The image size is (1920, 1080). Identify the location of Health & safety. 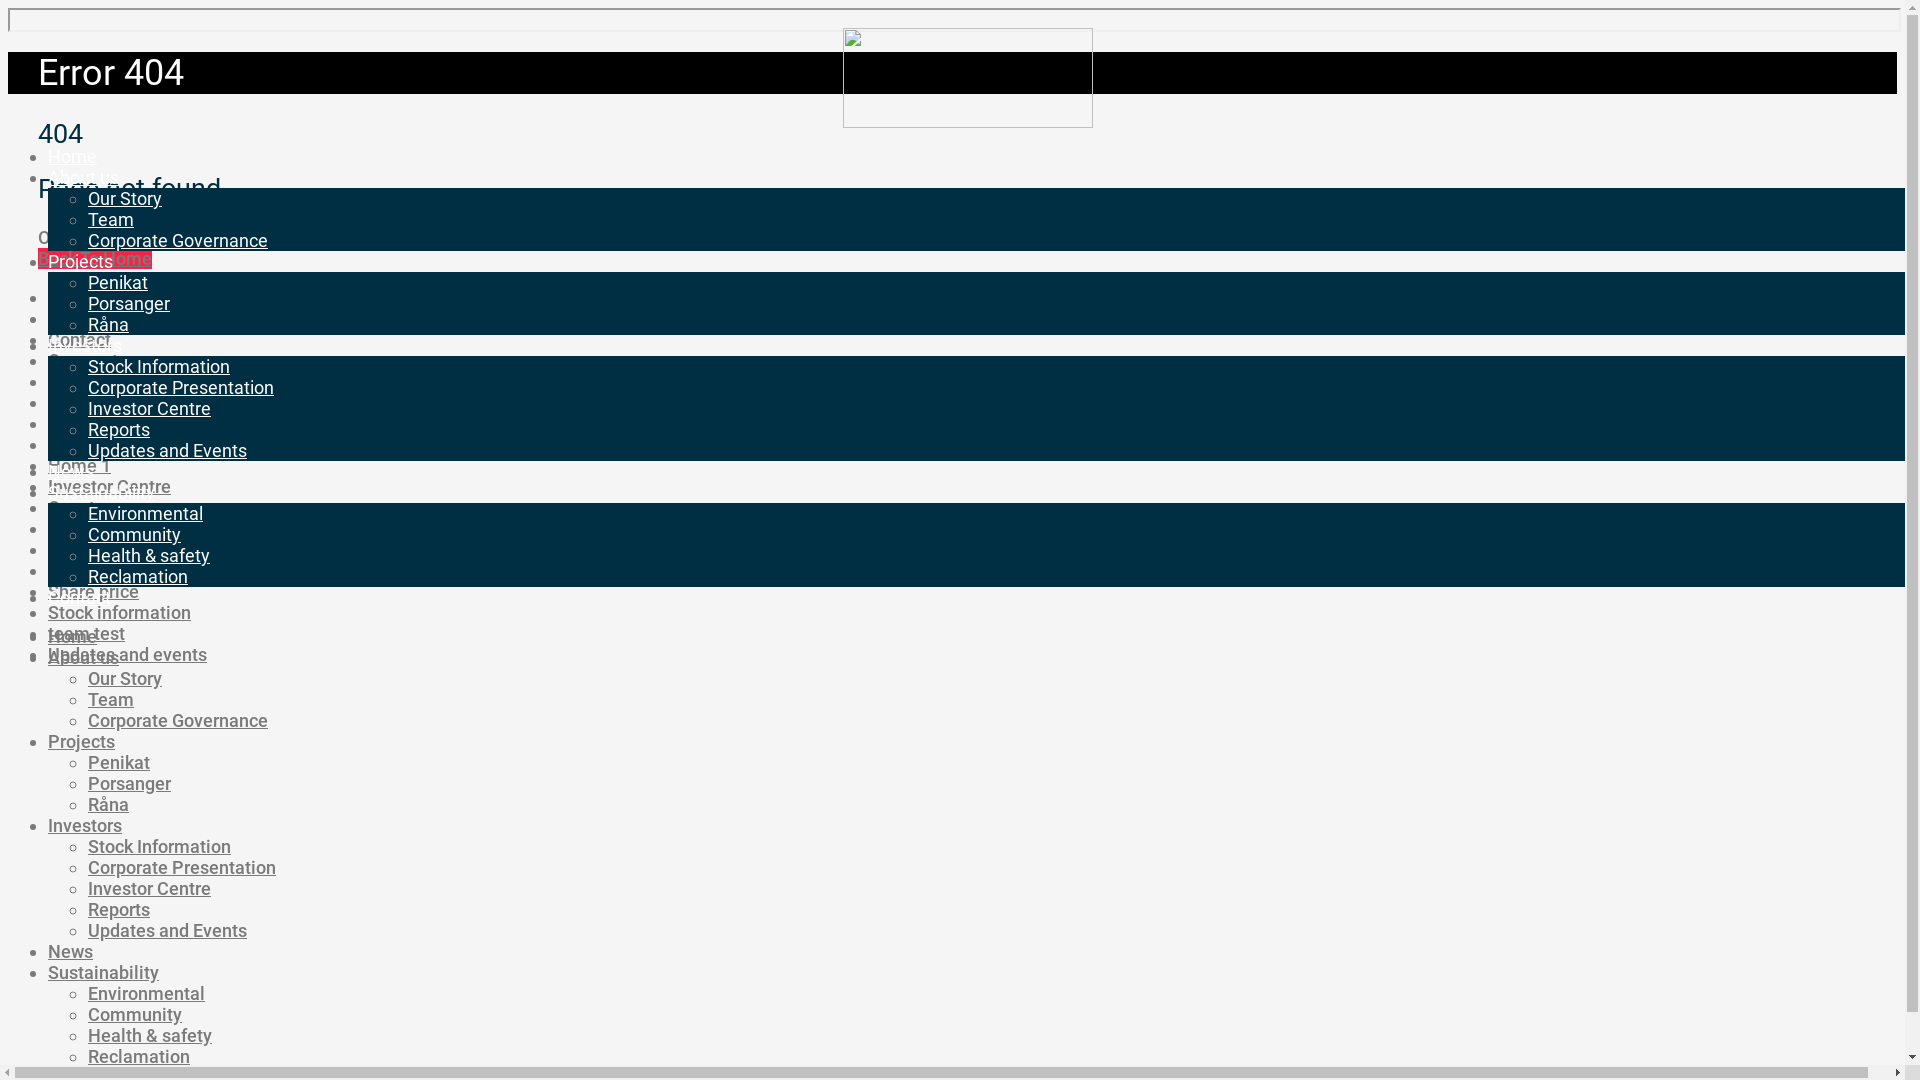
(110, 444).